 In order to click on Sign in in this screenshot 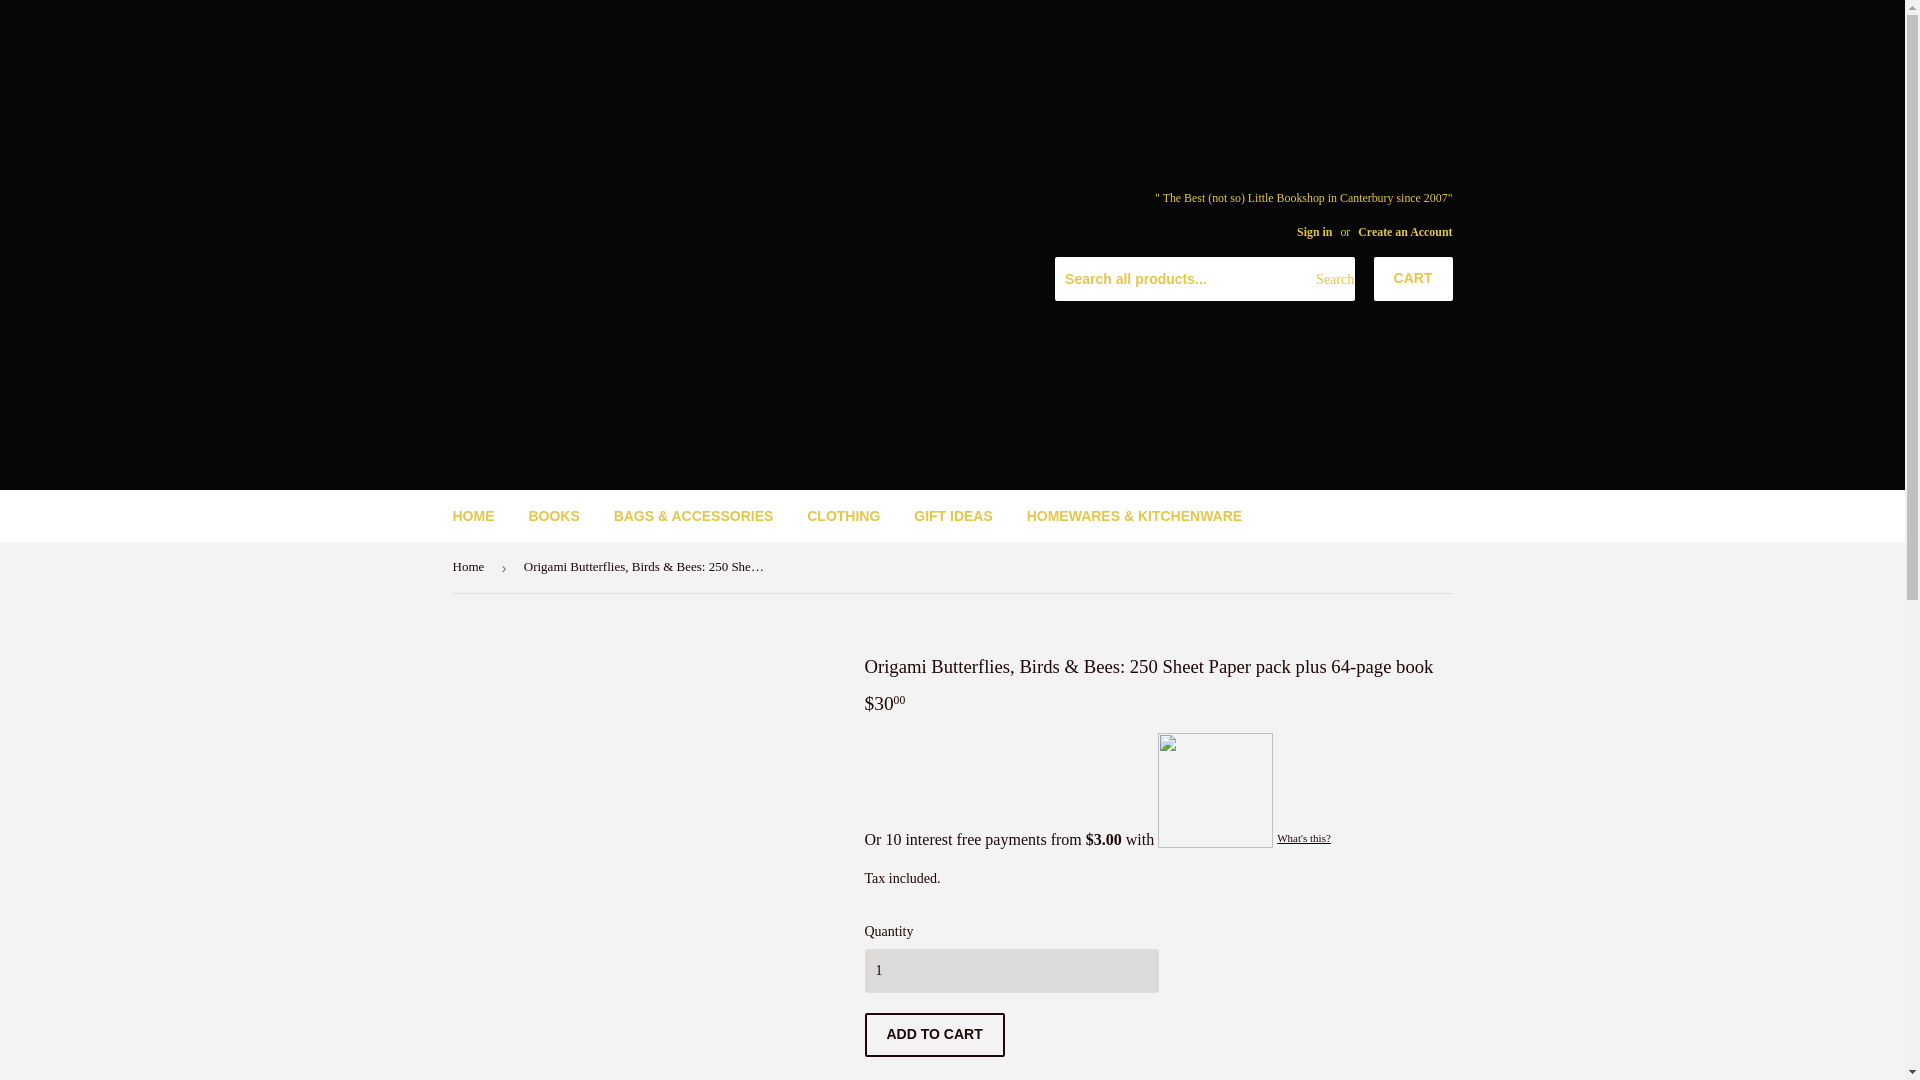, I will do `click(1314, 231)`.